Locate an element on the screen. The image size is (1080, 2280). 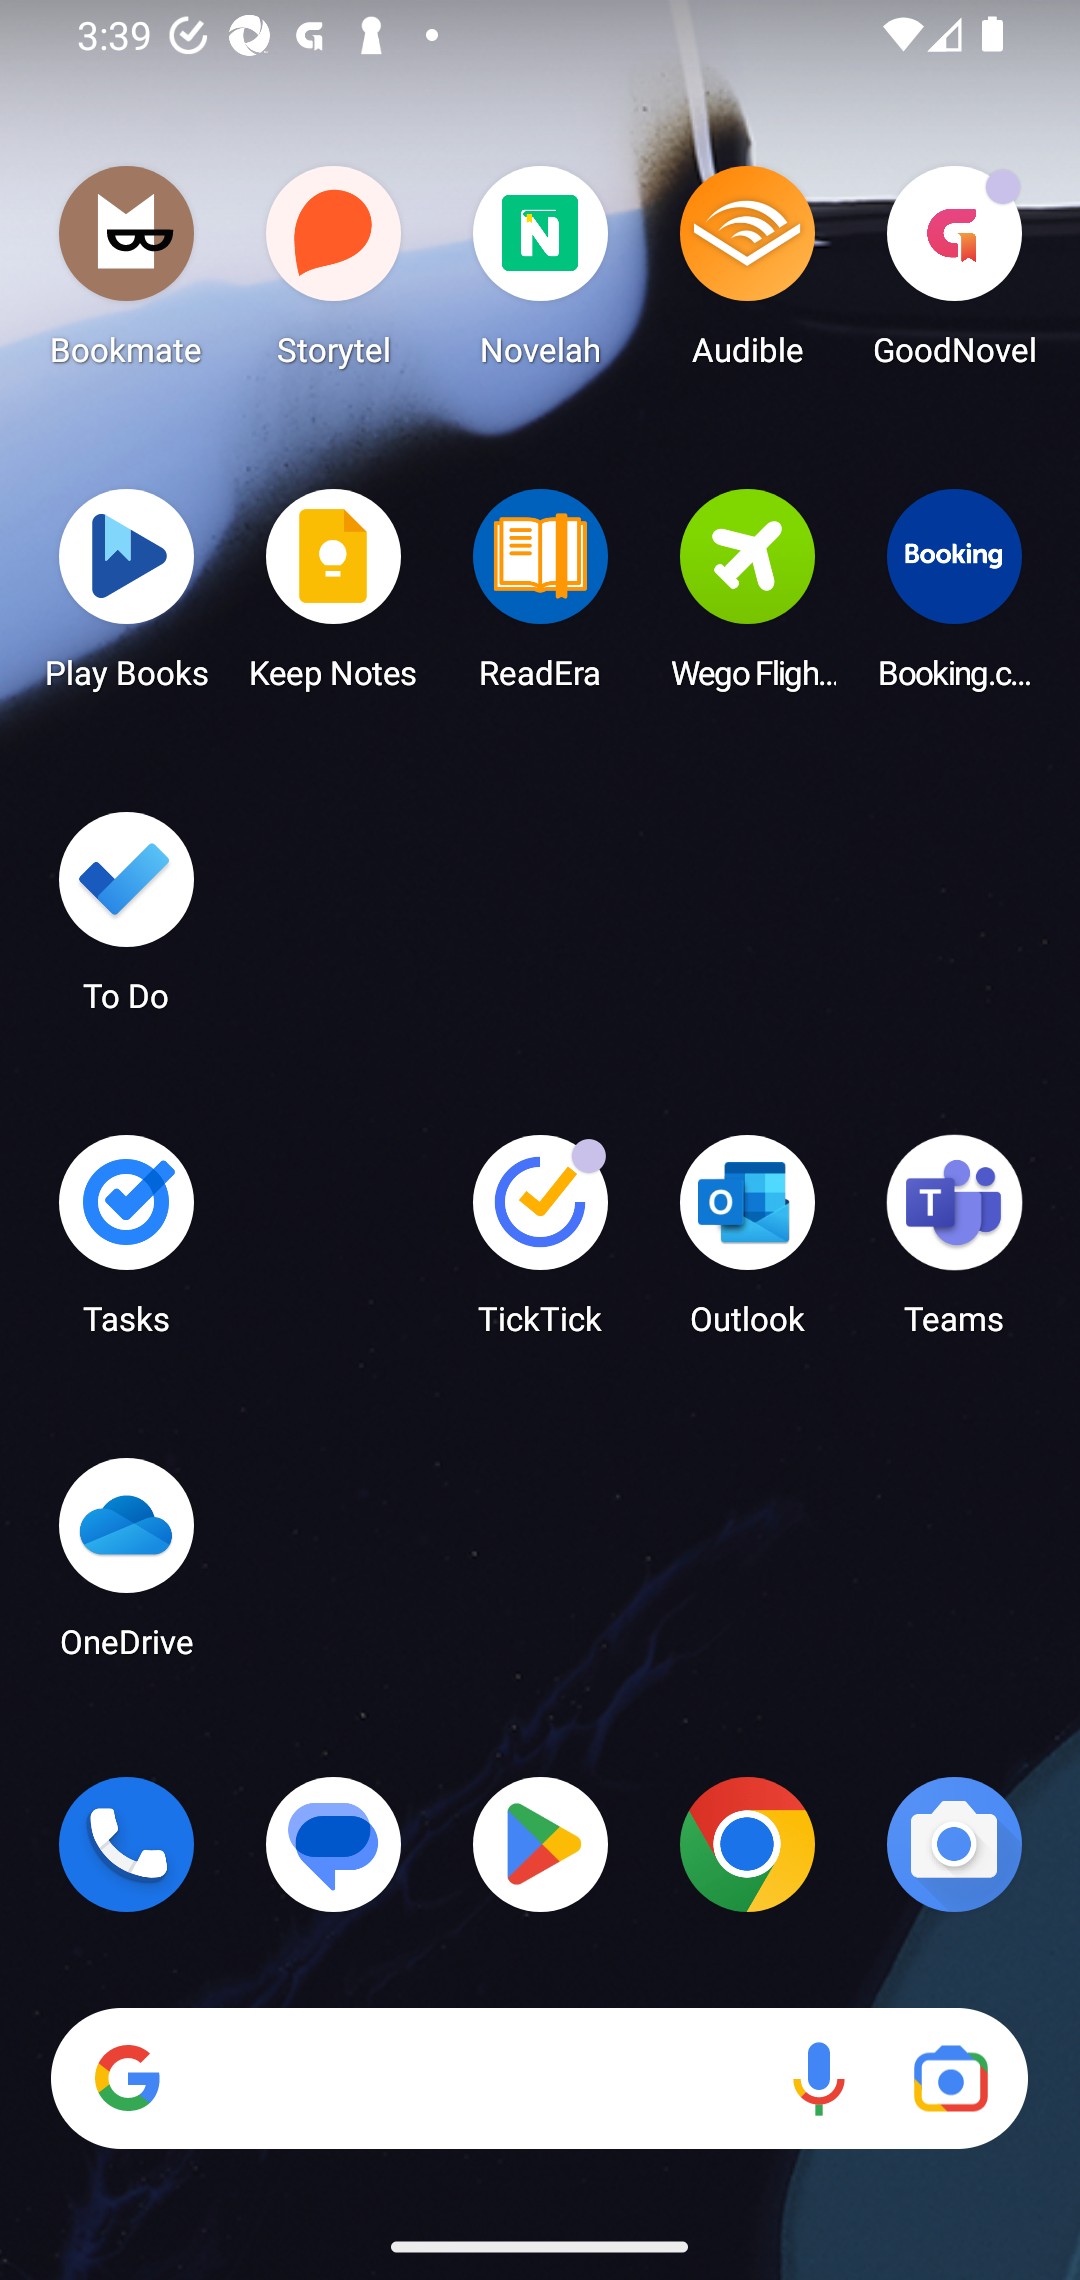
Tasks is located at coordinates (126, 1244).